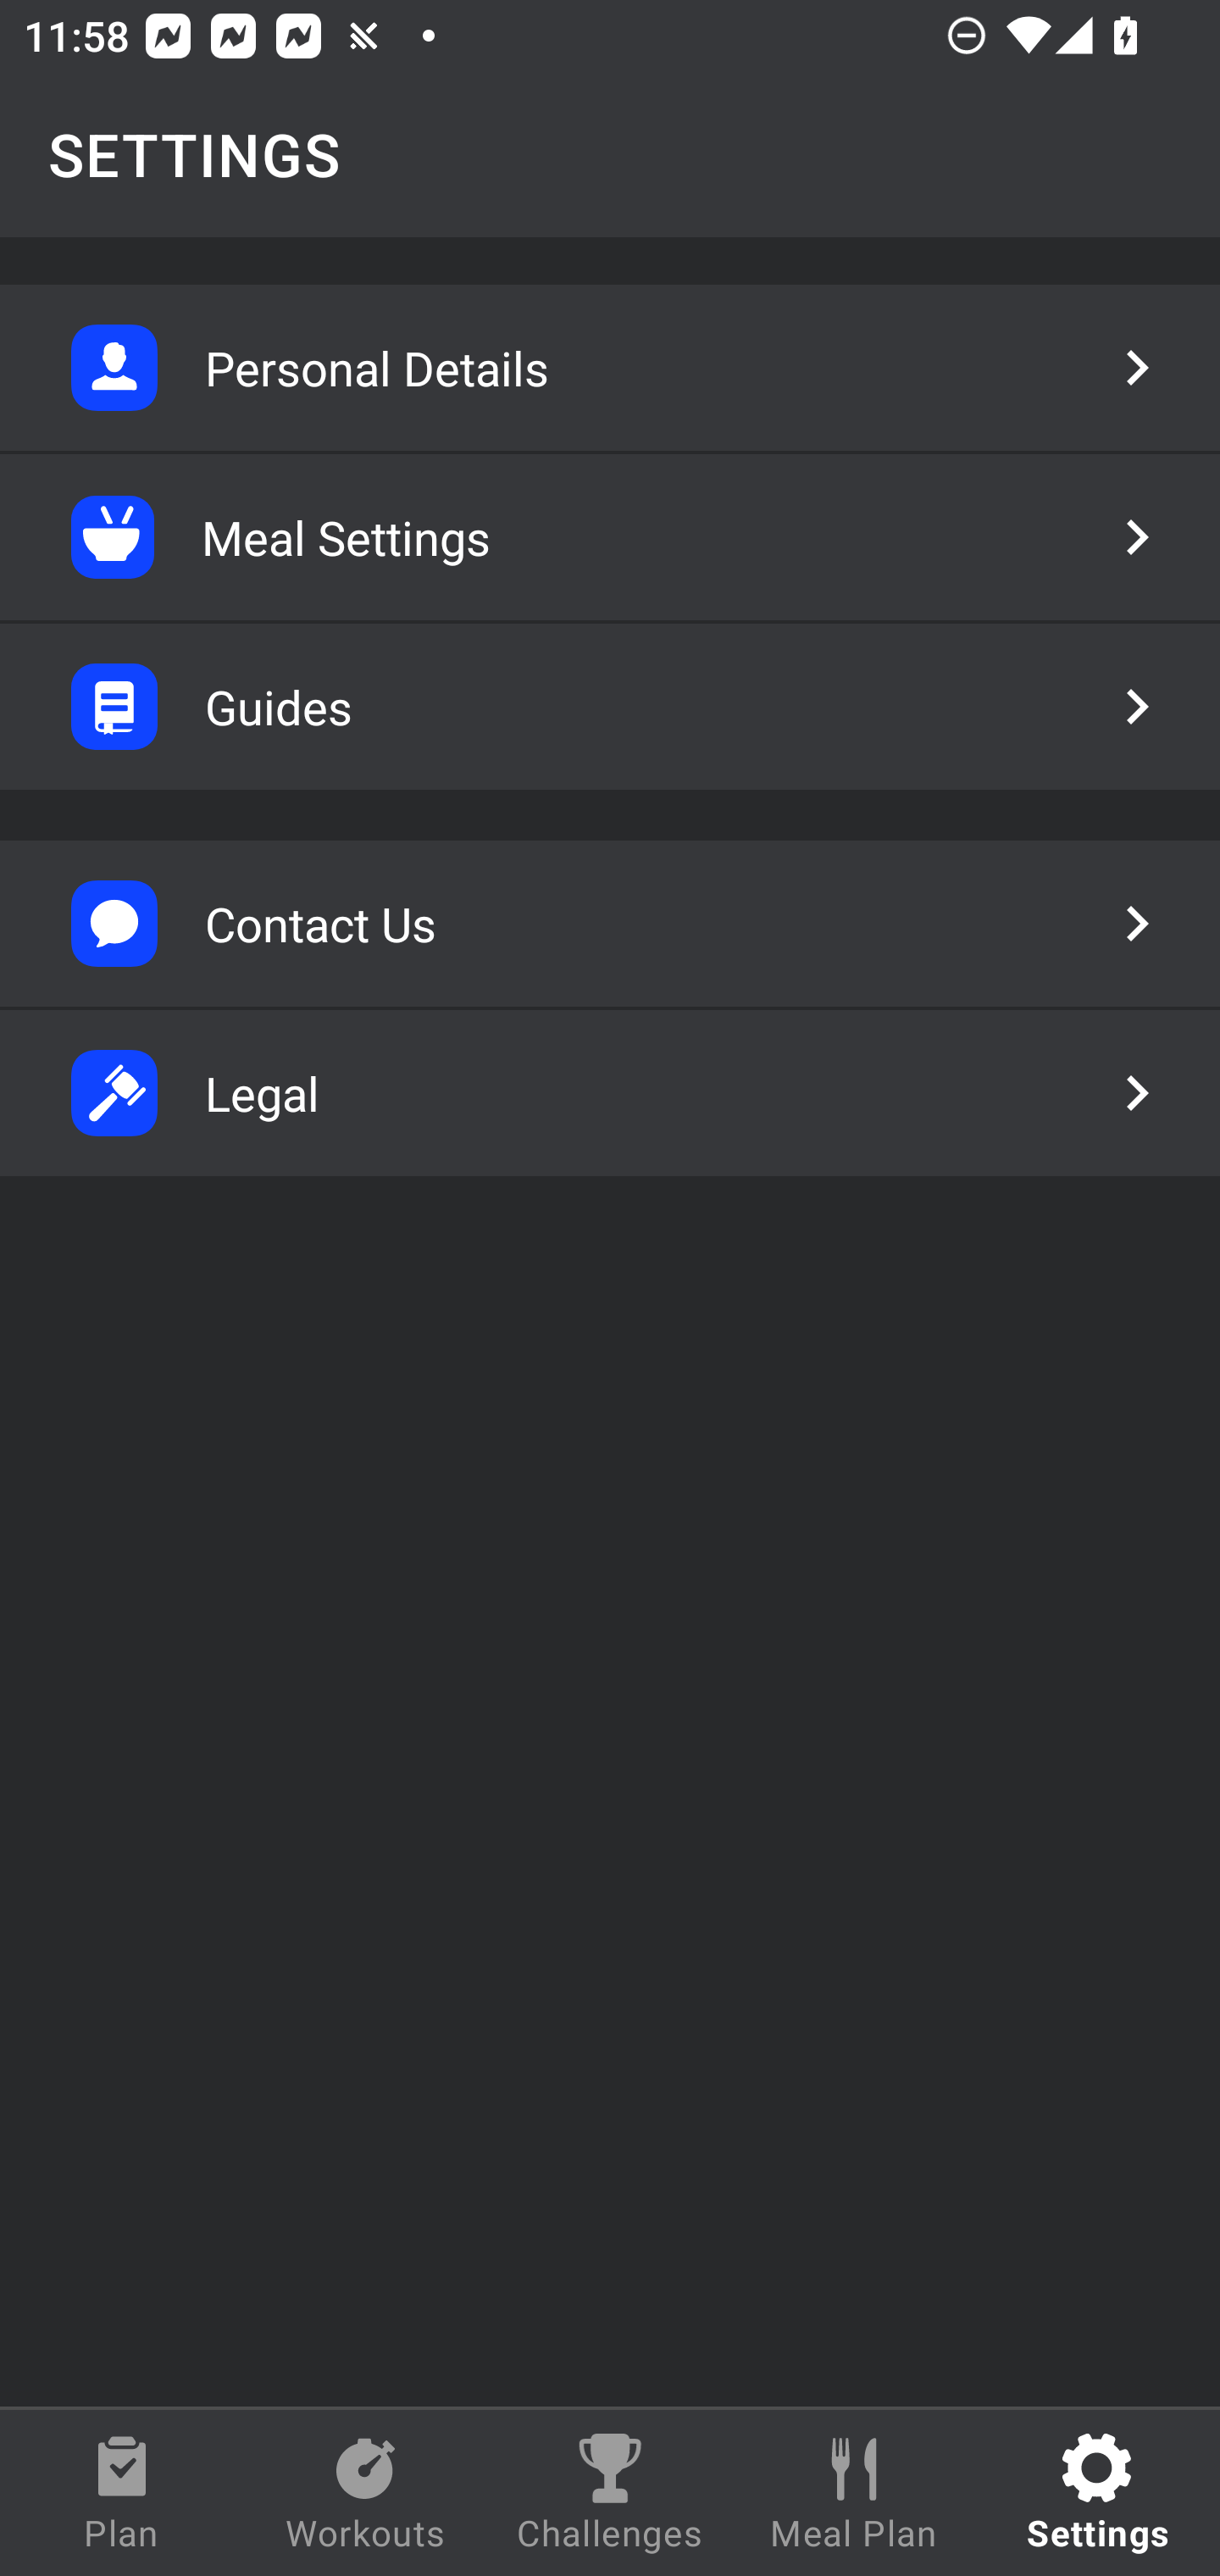 The height and width of the screenshot is (2576, 1220). I want to click on  Meal Plan , so click(854, 2493).